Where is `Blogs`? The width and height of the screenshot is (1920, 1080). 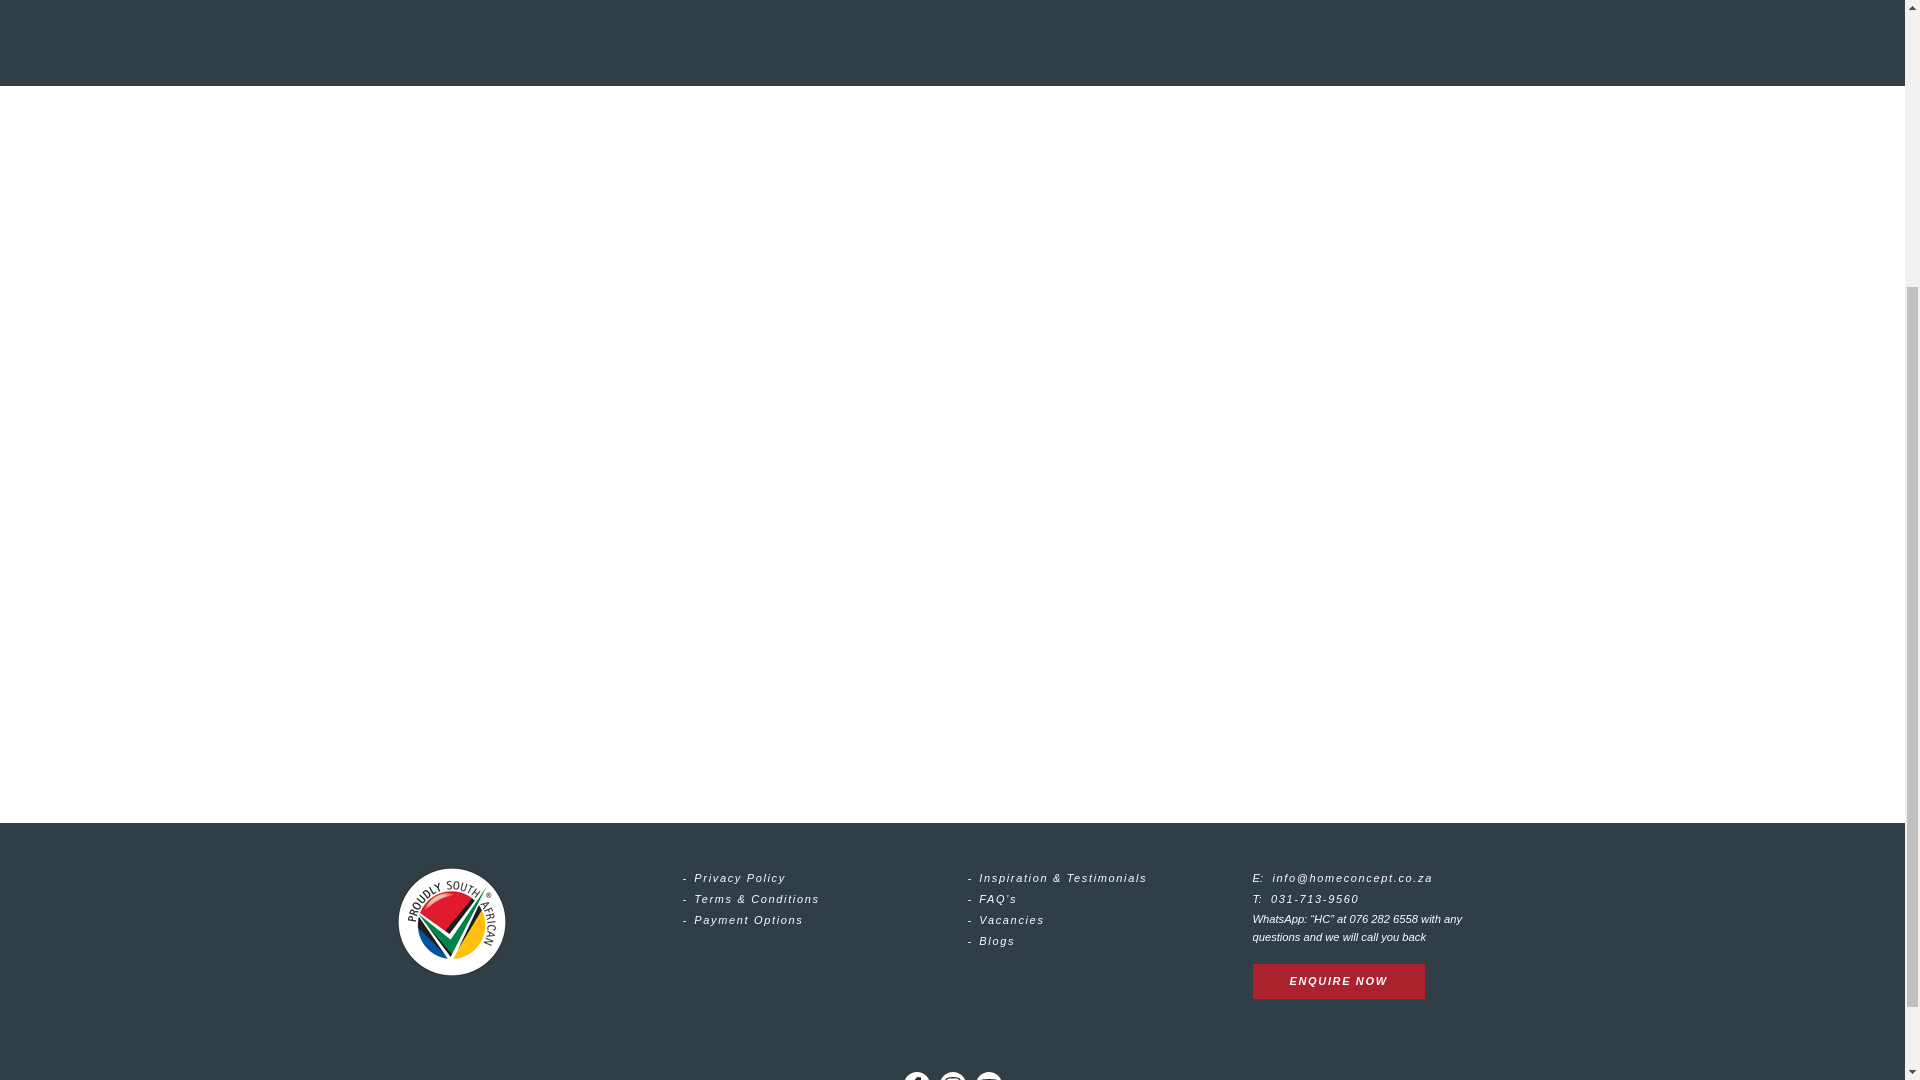
Blogs is located at coordinates (997, 941).